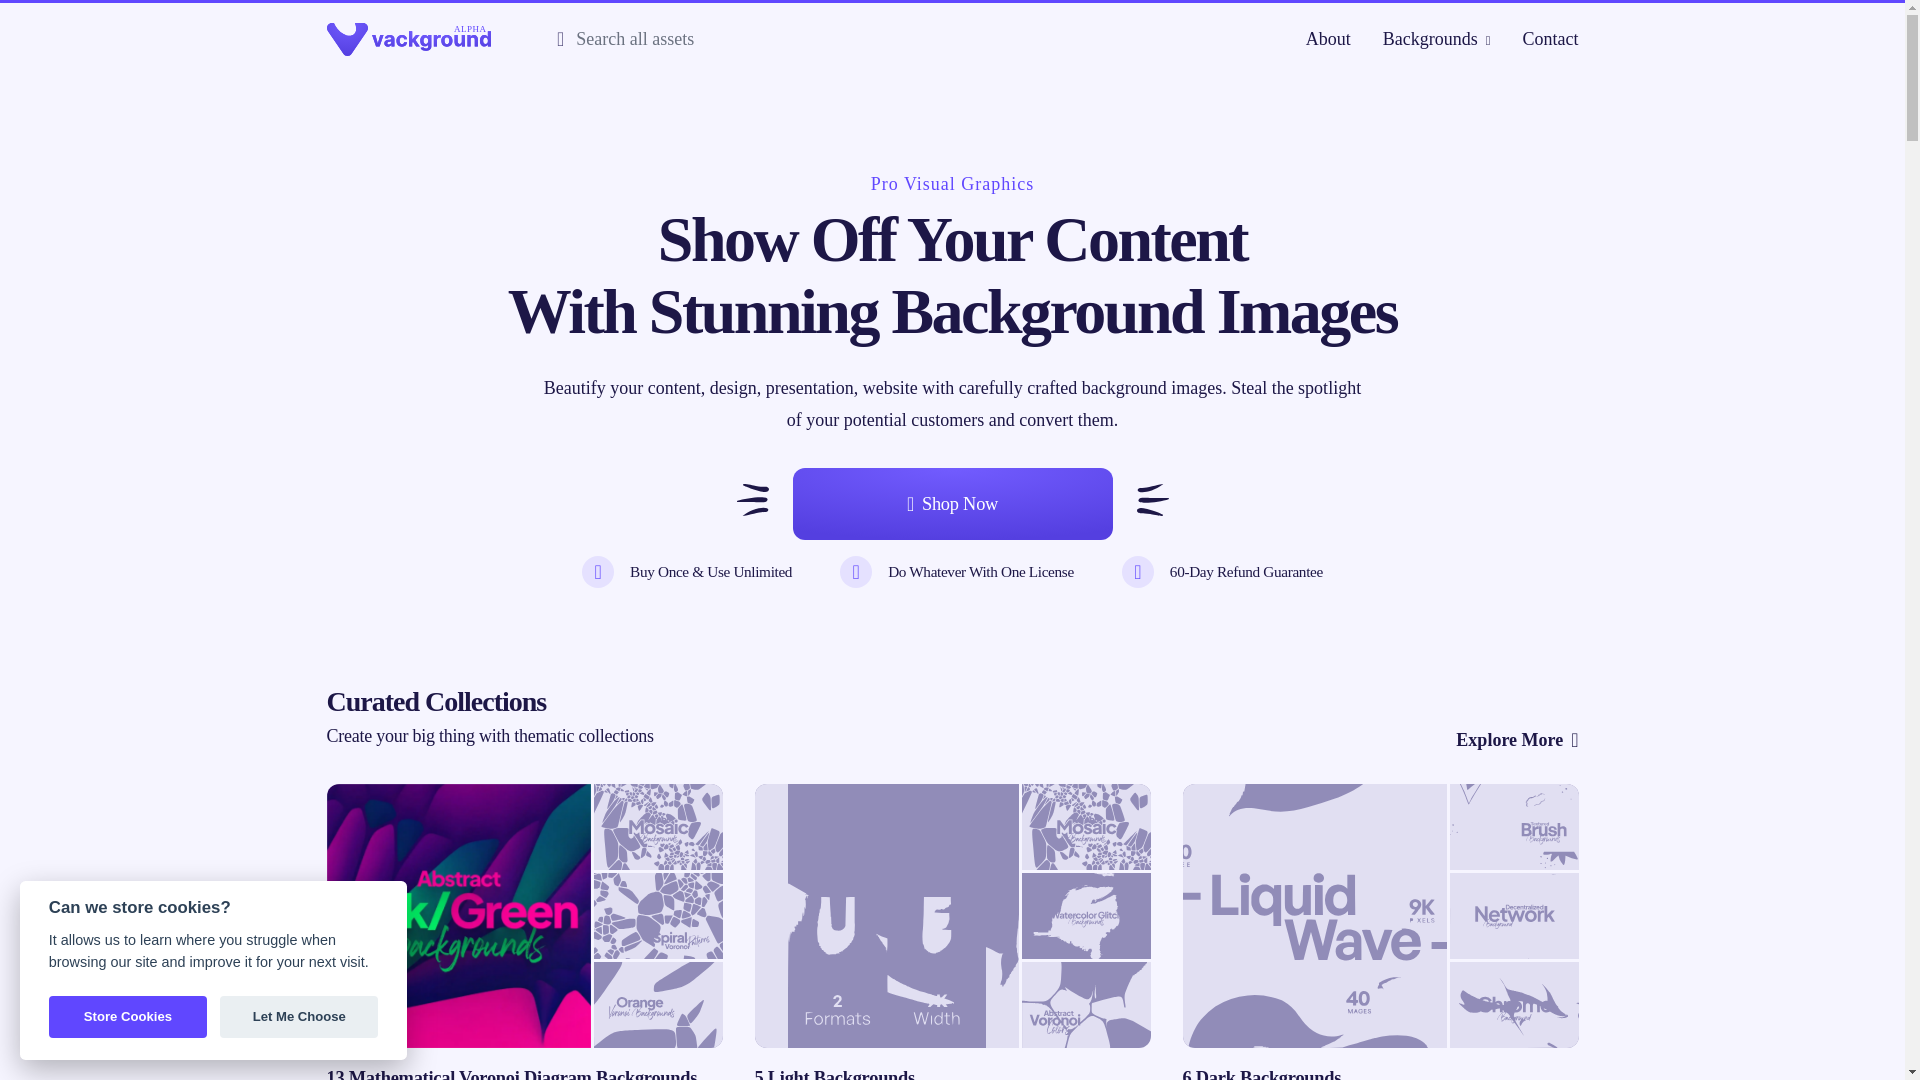  I want to click on Backgrounds, so click(1436, 38).